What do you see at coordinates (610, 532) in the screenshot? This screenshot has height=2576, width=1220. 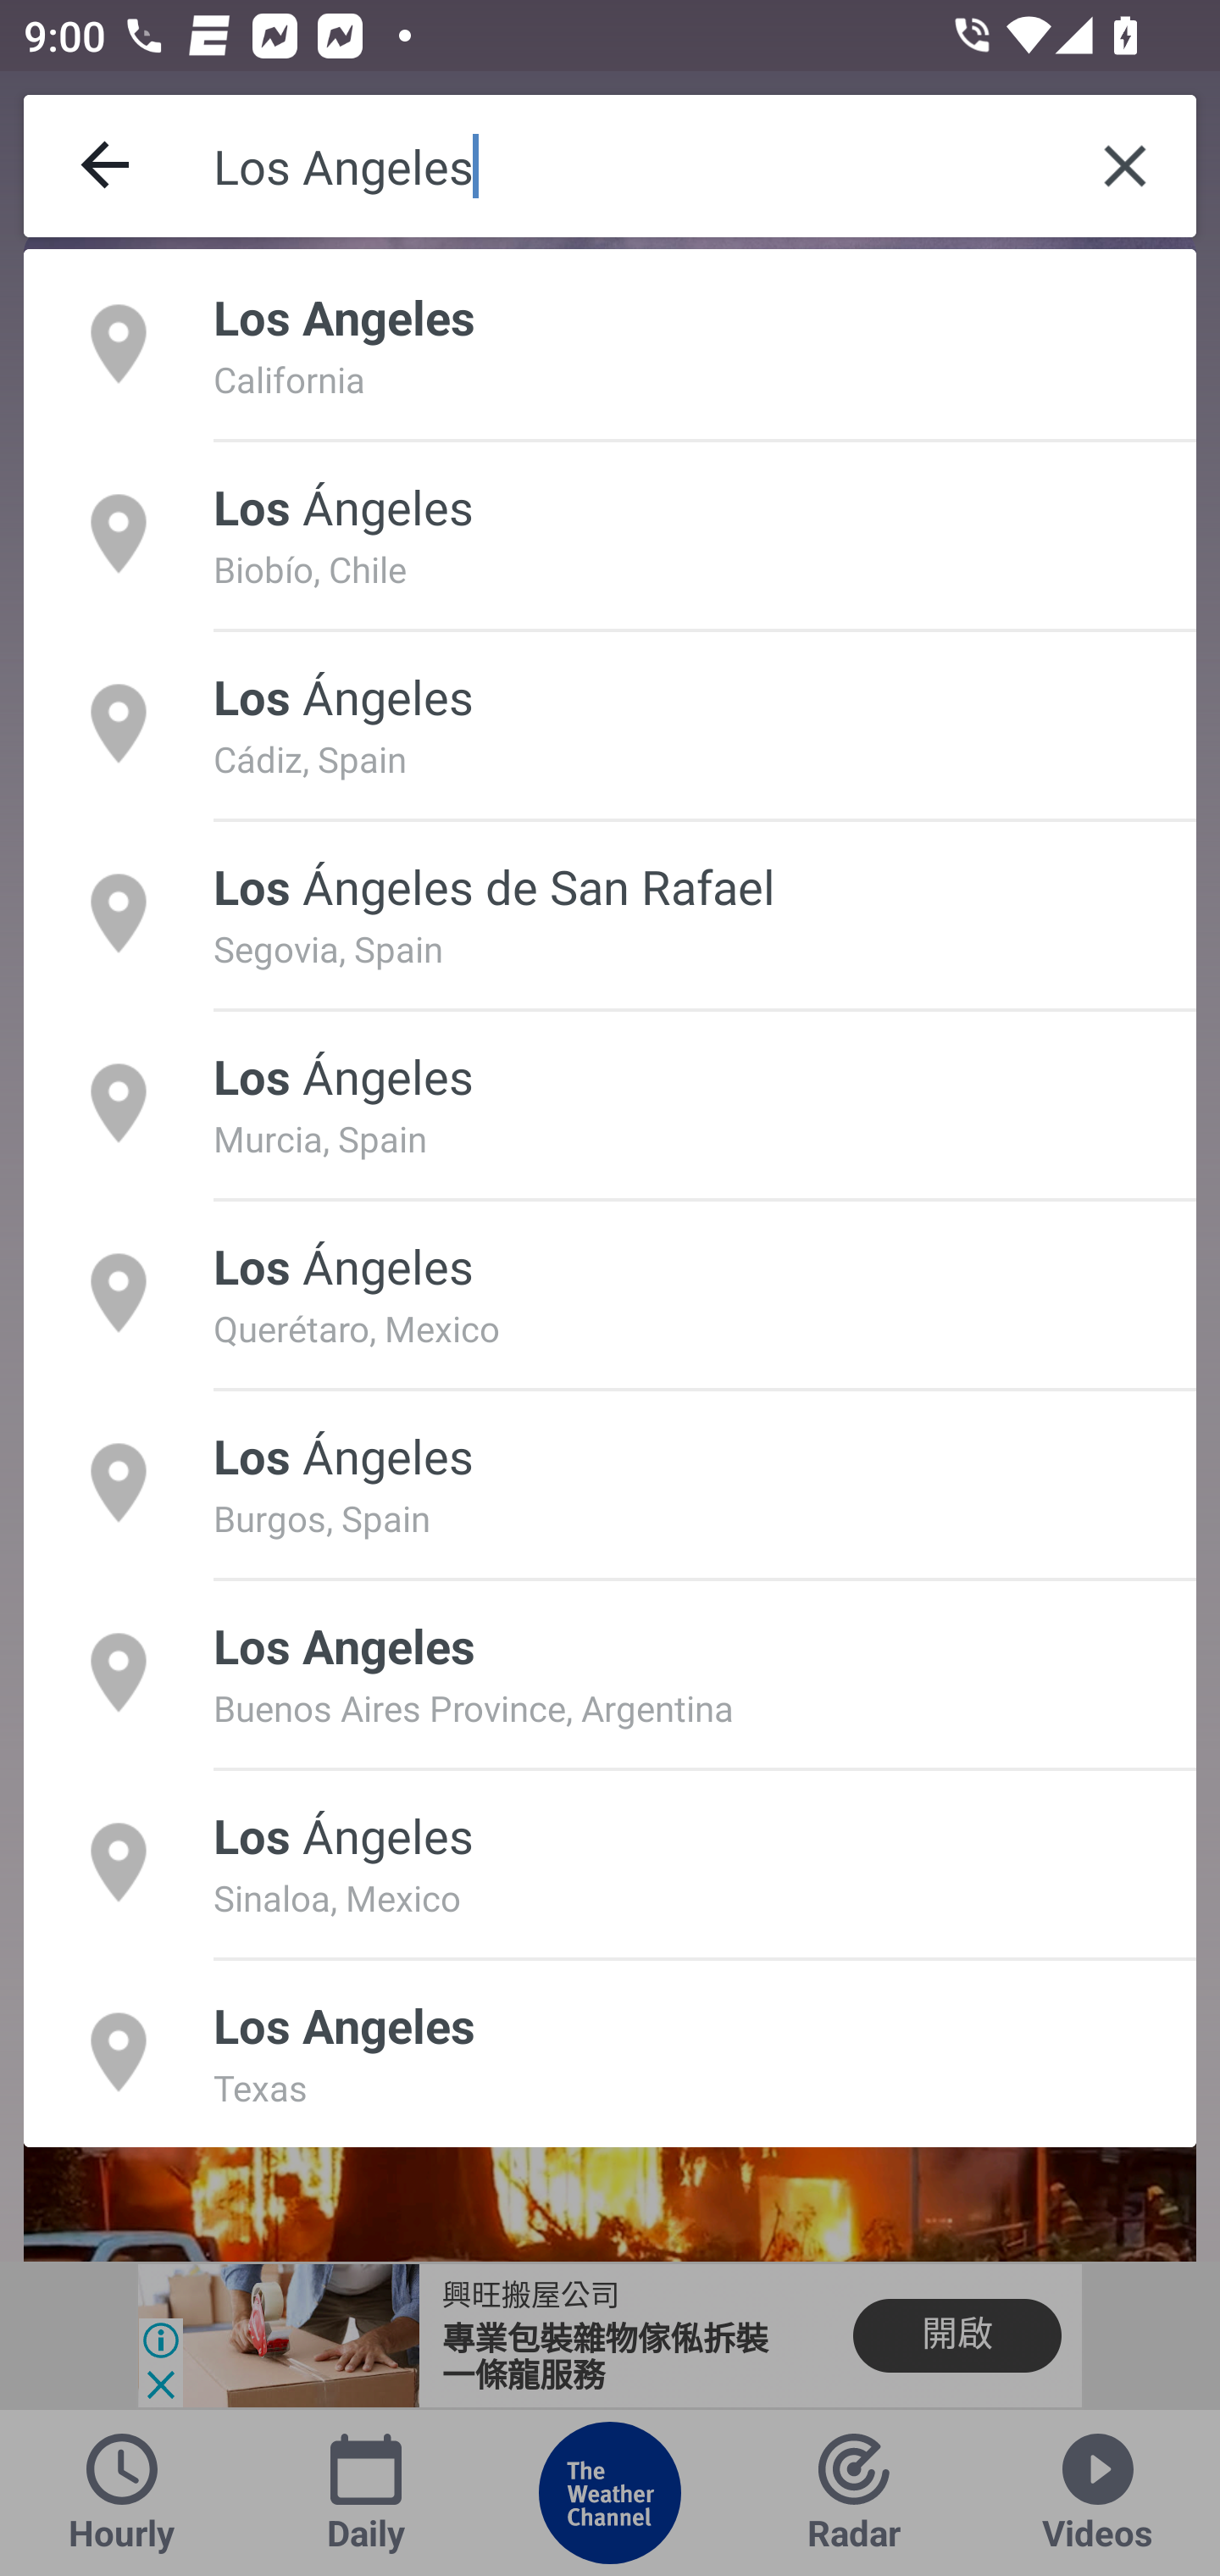 I see `Los Ángeles Biobío, Chile` at bounding box center [610, 532].